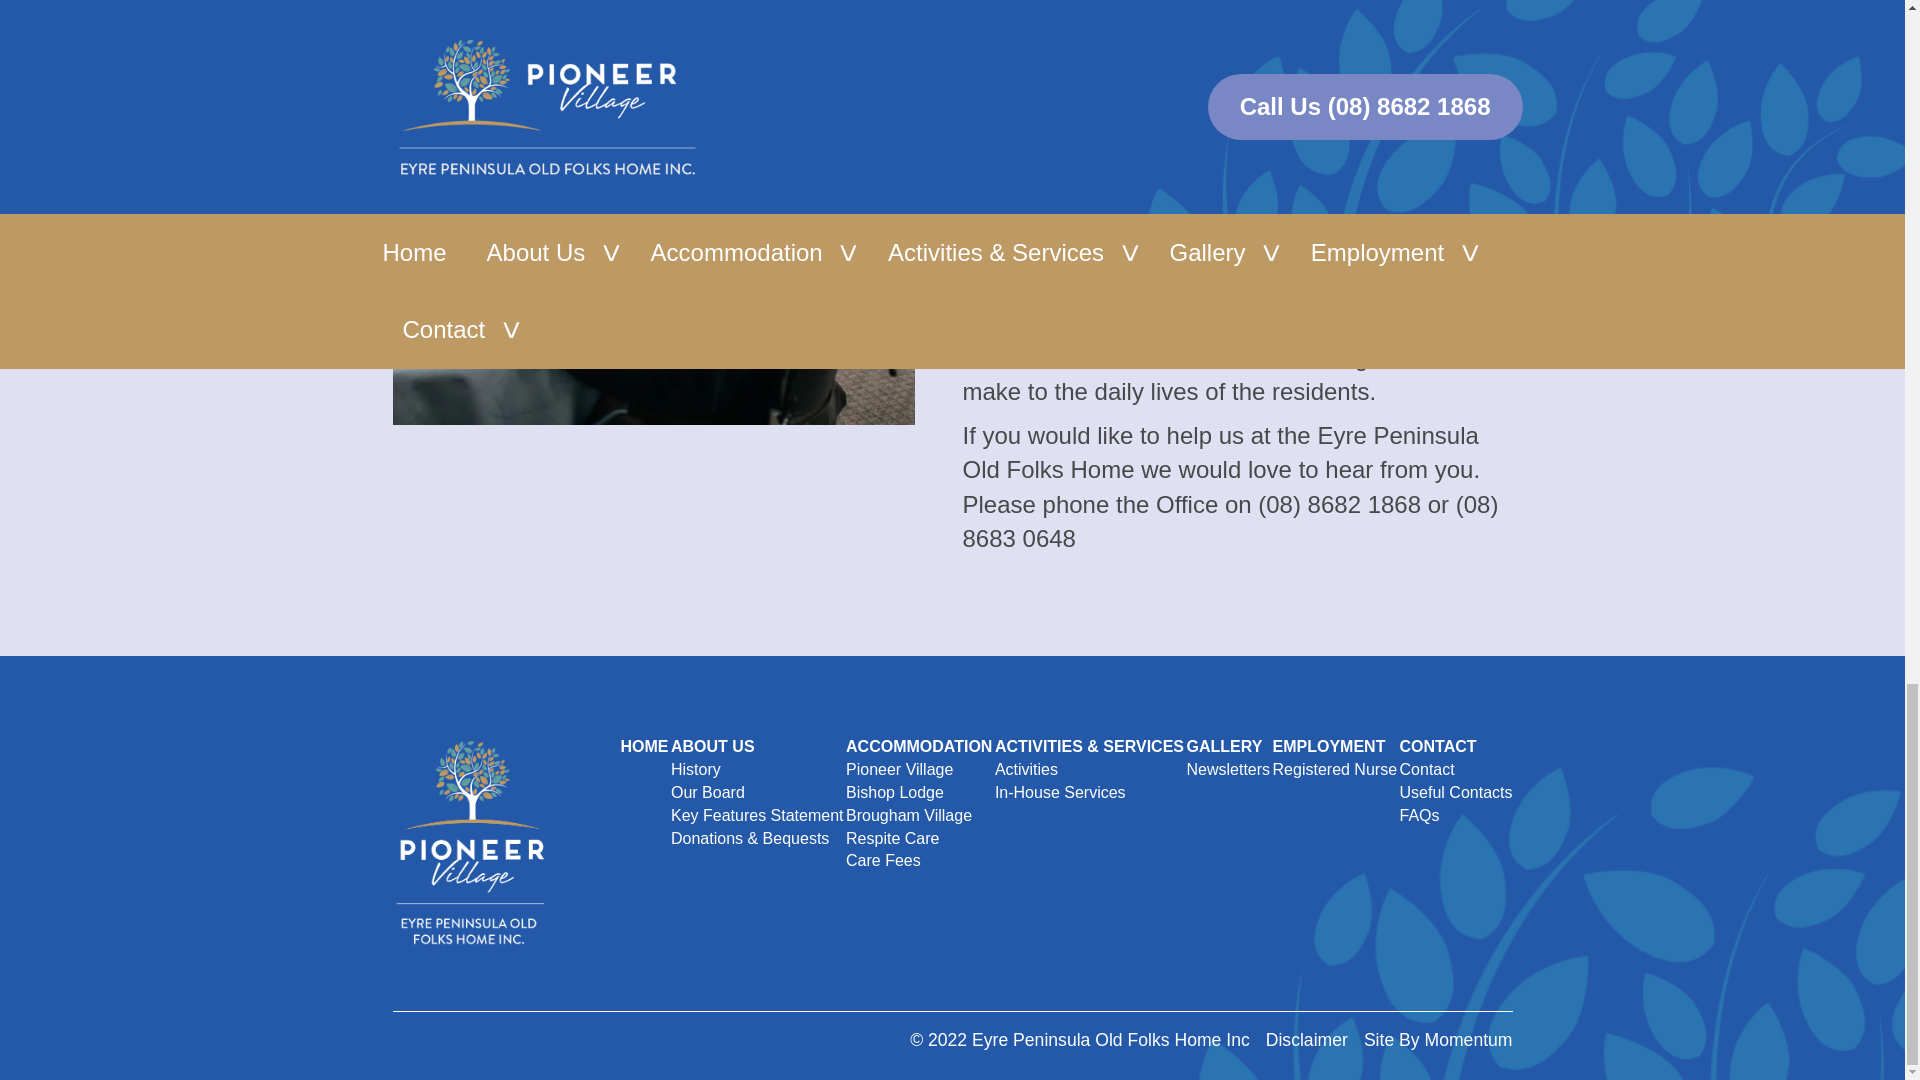 The height and width of the screenshot is (1080, 1920). Describe the element at coordinates (919, 746) in the screenshot. I see `ACCOMMODATION` at that location.